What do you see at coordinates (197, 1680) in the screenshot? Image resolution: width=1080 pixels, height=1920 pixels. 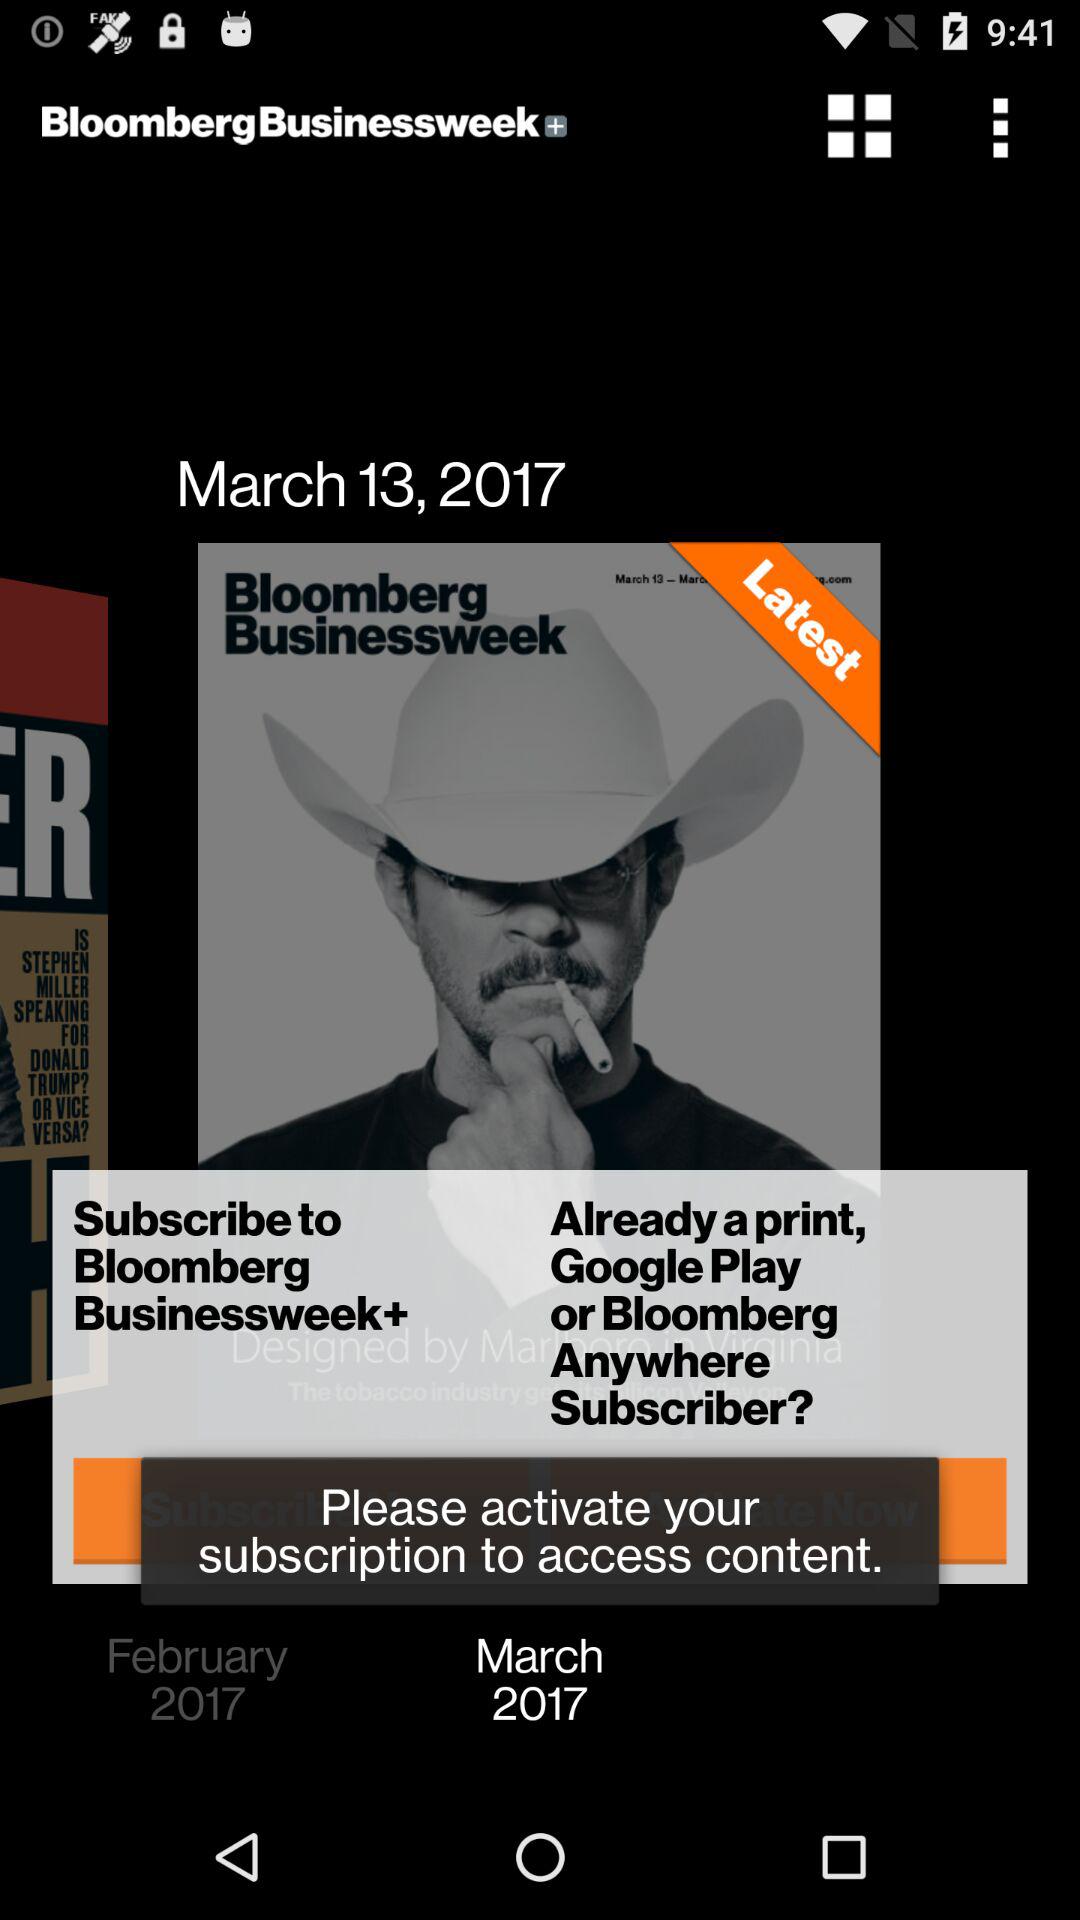 I see `click icon below the subscribe now icon` at bounding box center [197, 1680].